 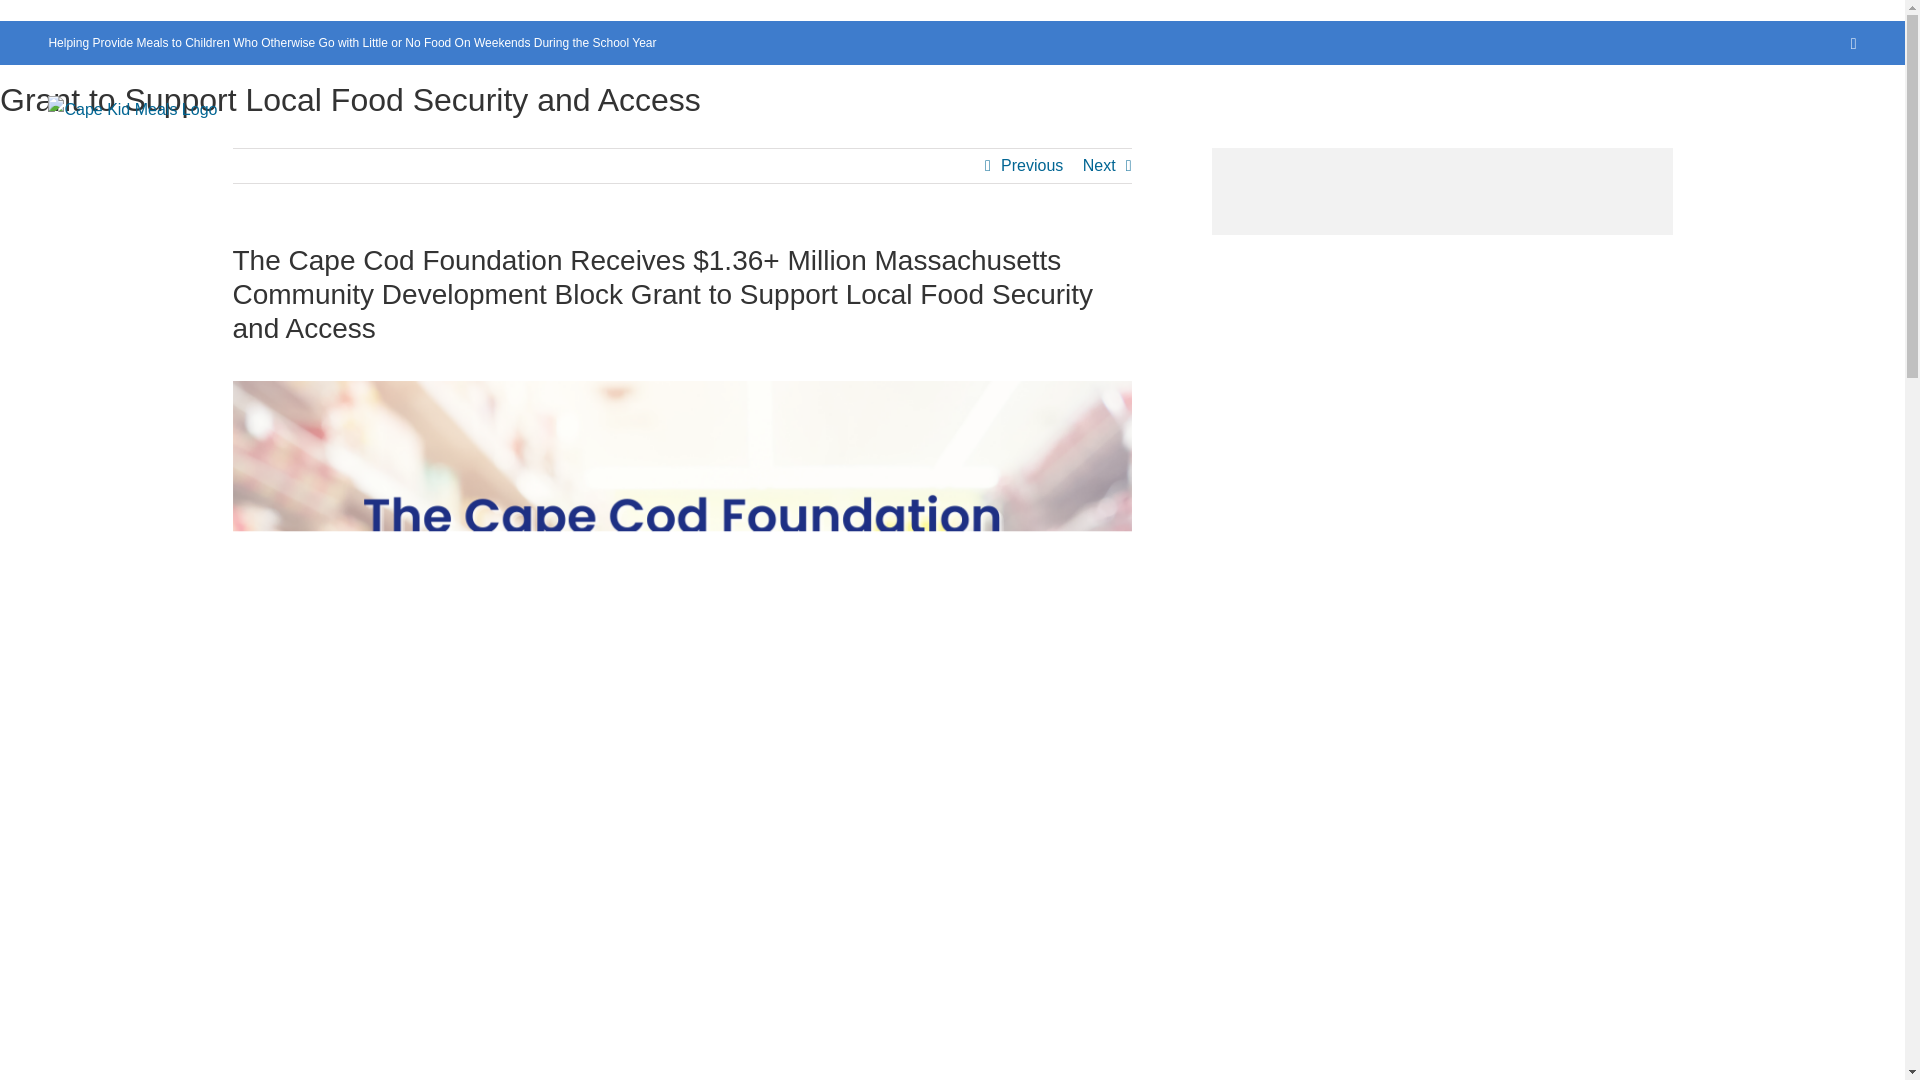 I want to click on Next, so click(x=1098, y=166).